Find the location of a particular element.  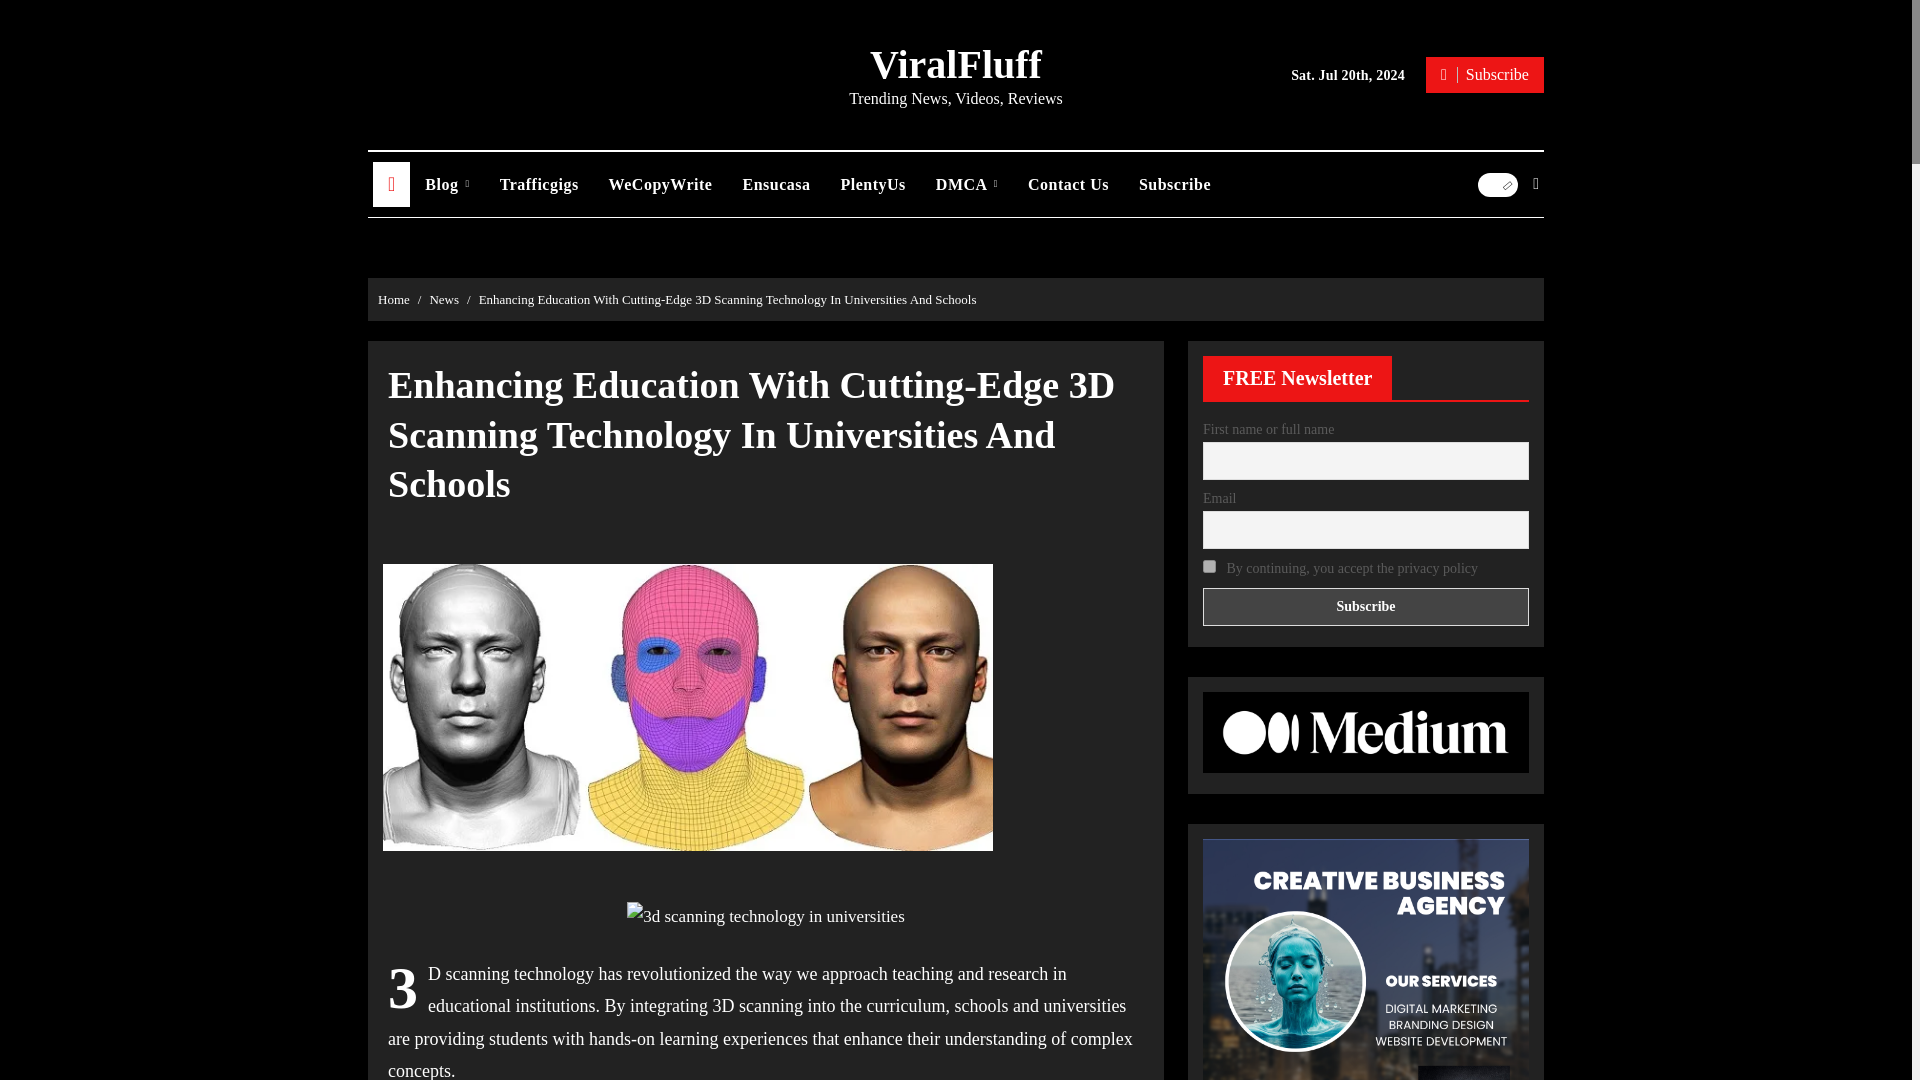

ViralFluff is located at coordinates (956, 64).